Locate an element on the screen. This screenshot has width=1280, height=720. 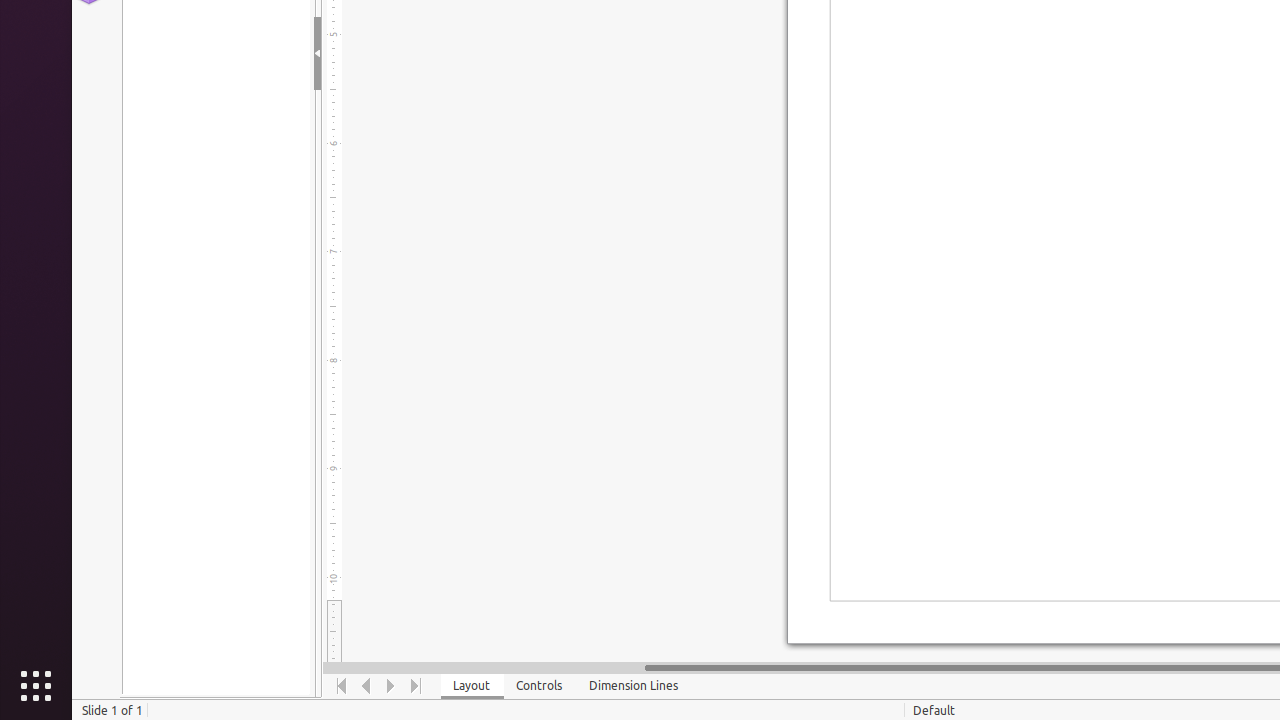
Move To End is located at coordinates (416, 686).